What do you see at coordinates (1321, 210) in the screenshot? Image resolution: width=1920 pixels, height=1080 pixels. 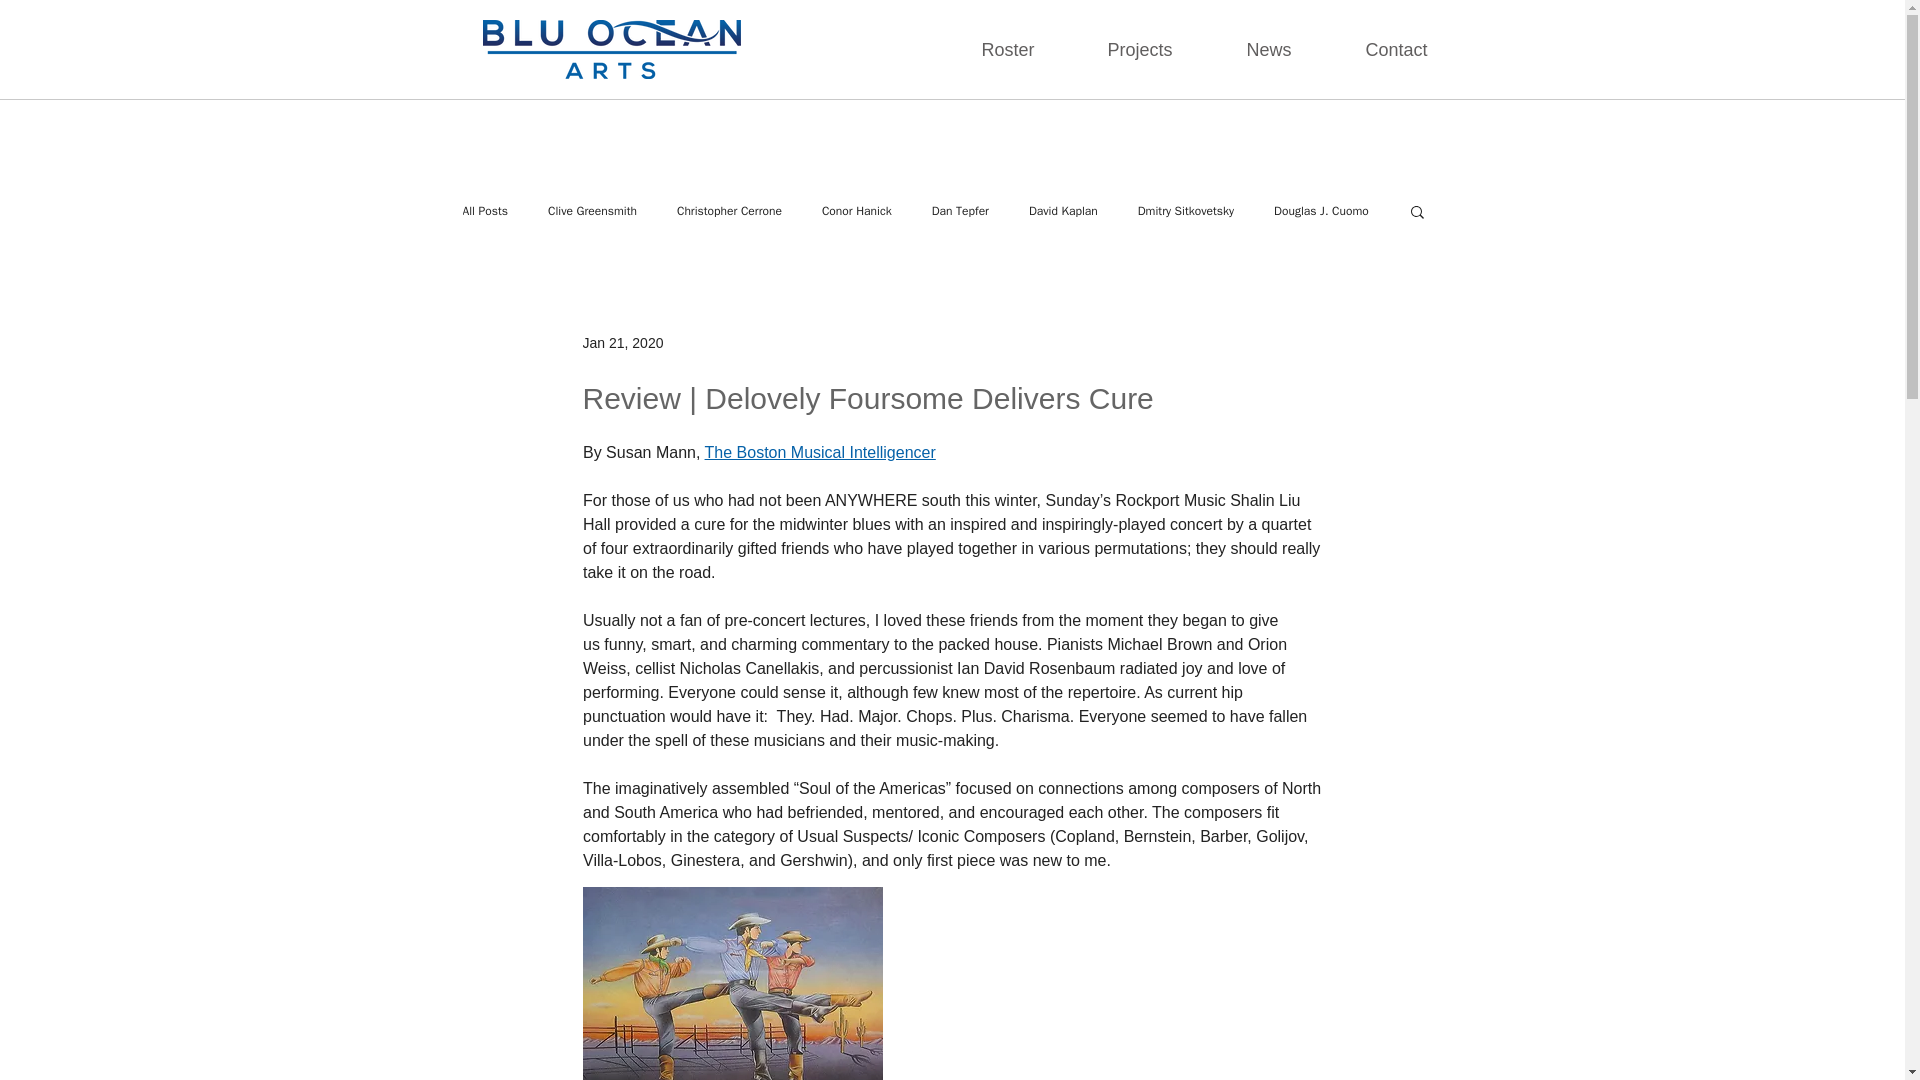 I see `Douglas J. Cuomo` at bounding box center [1321, 210].